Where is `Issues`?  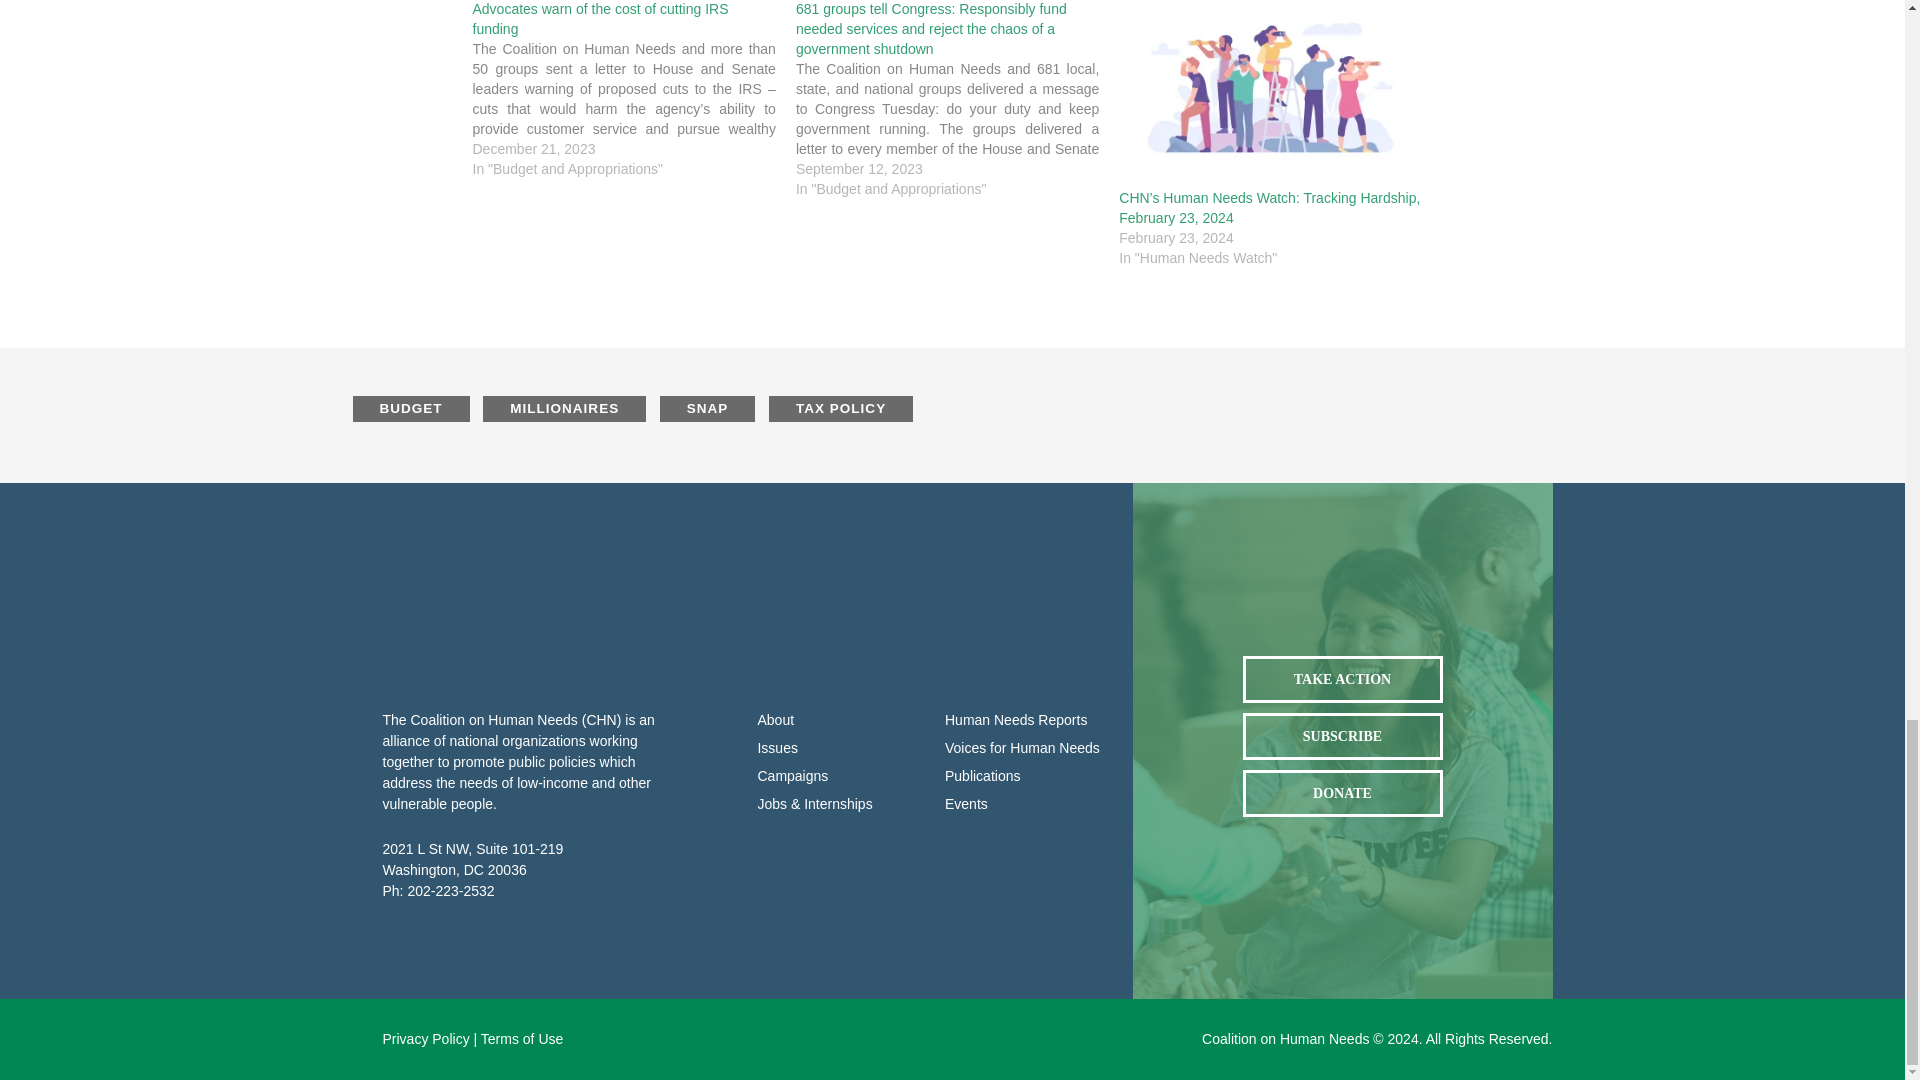
Issues is located at coordinates (836, 748).